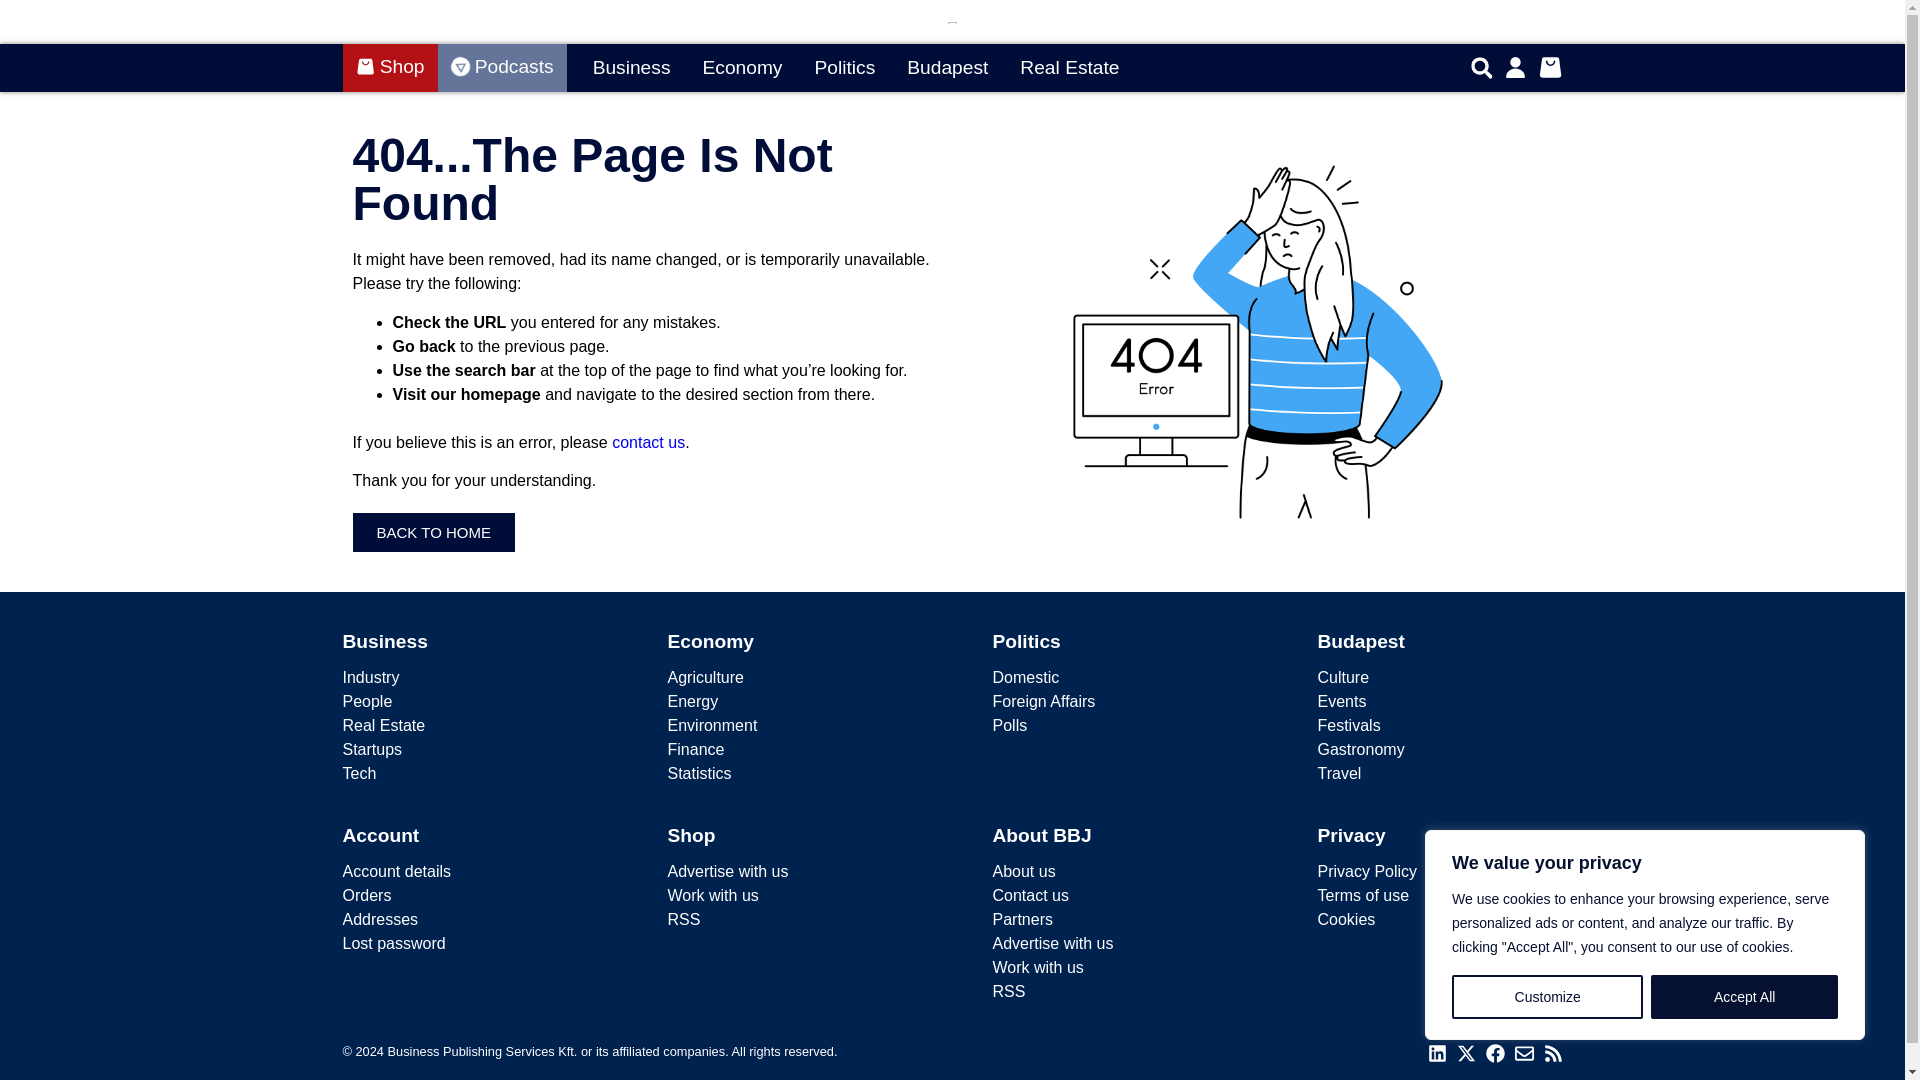 This screenshot has height=1080, width=1920. I want to click on Budapest, so click(947, 68).